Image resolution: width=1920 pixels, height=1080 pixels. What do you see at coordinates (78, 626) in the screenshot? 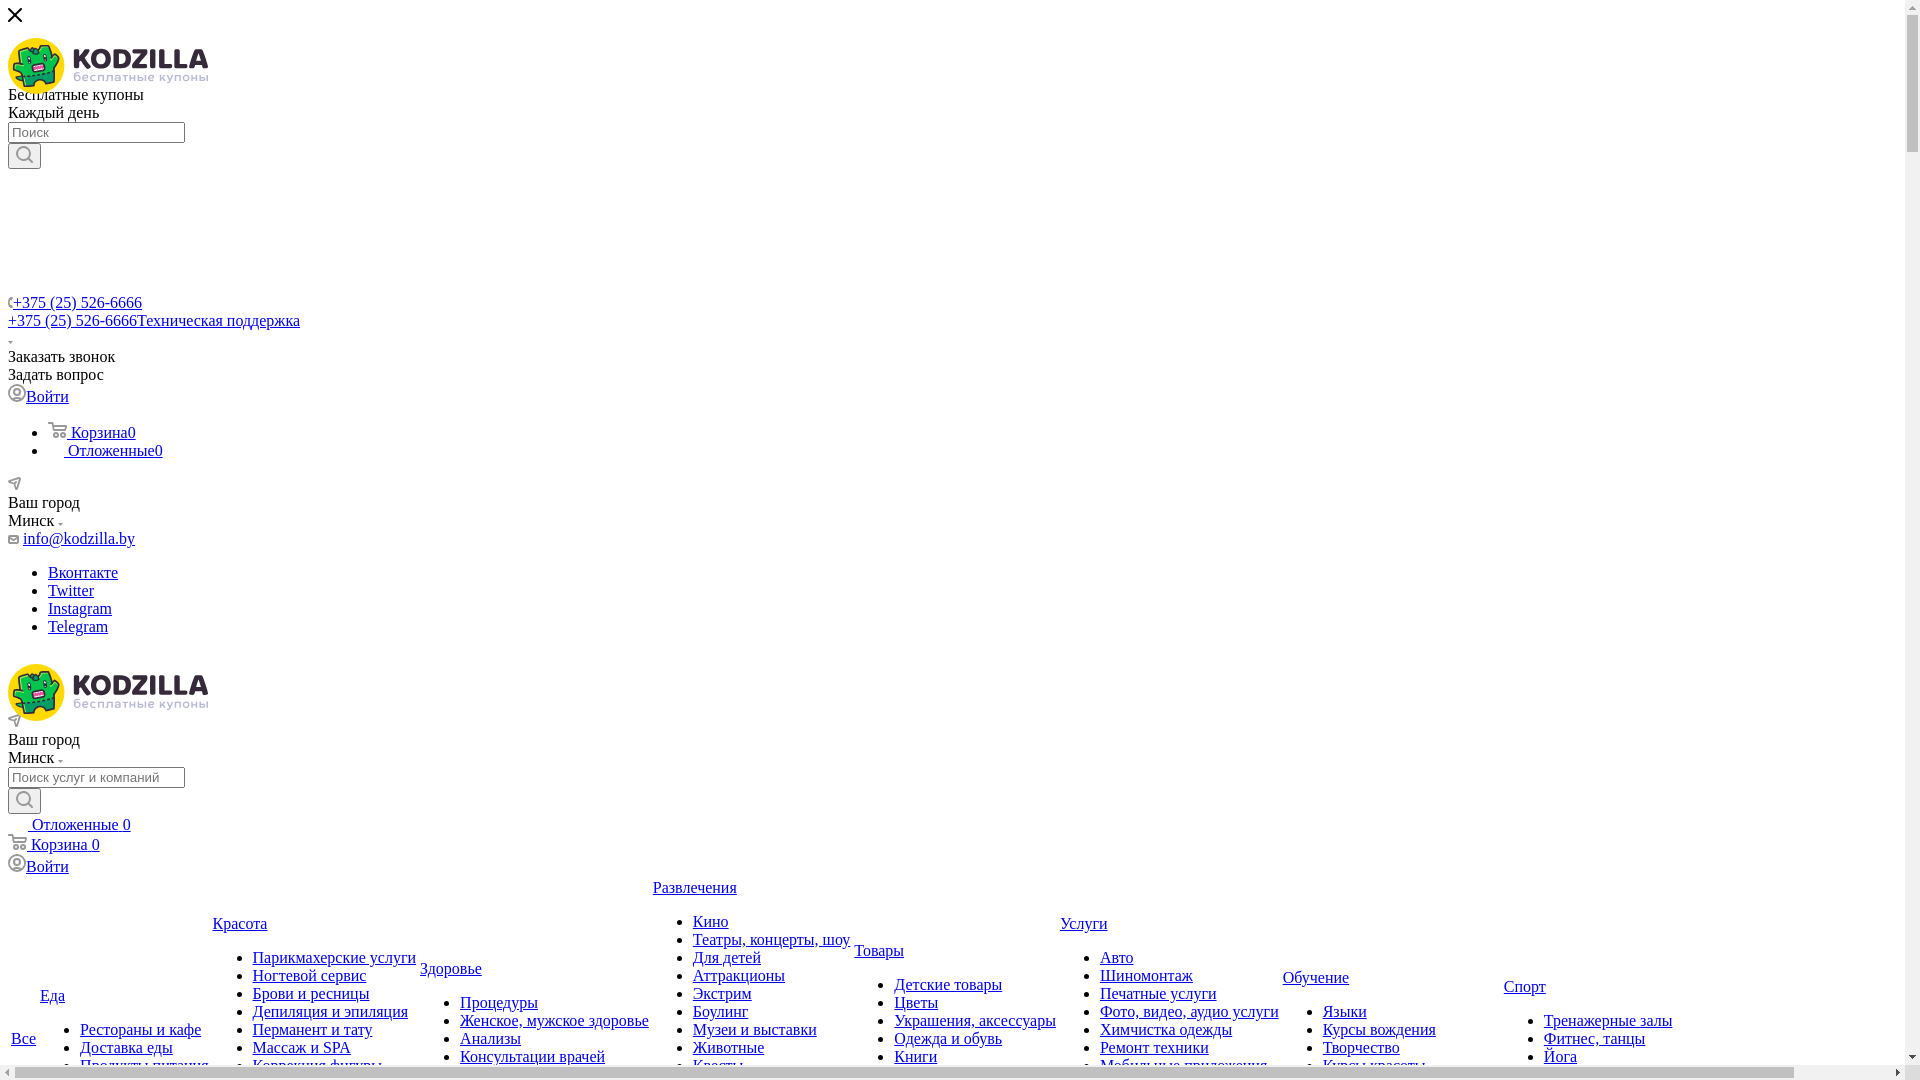
I see `Telegram` at bounding box center [78, 626].